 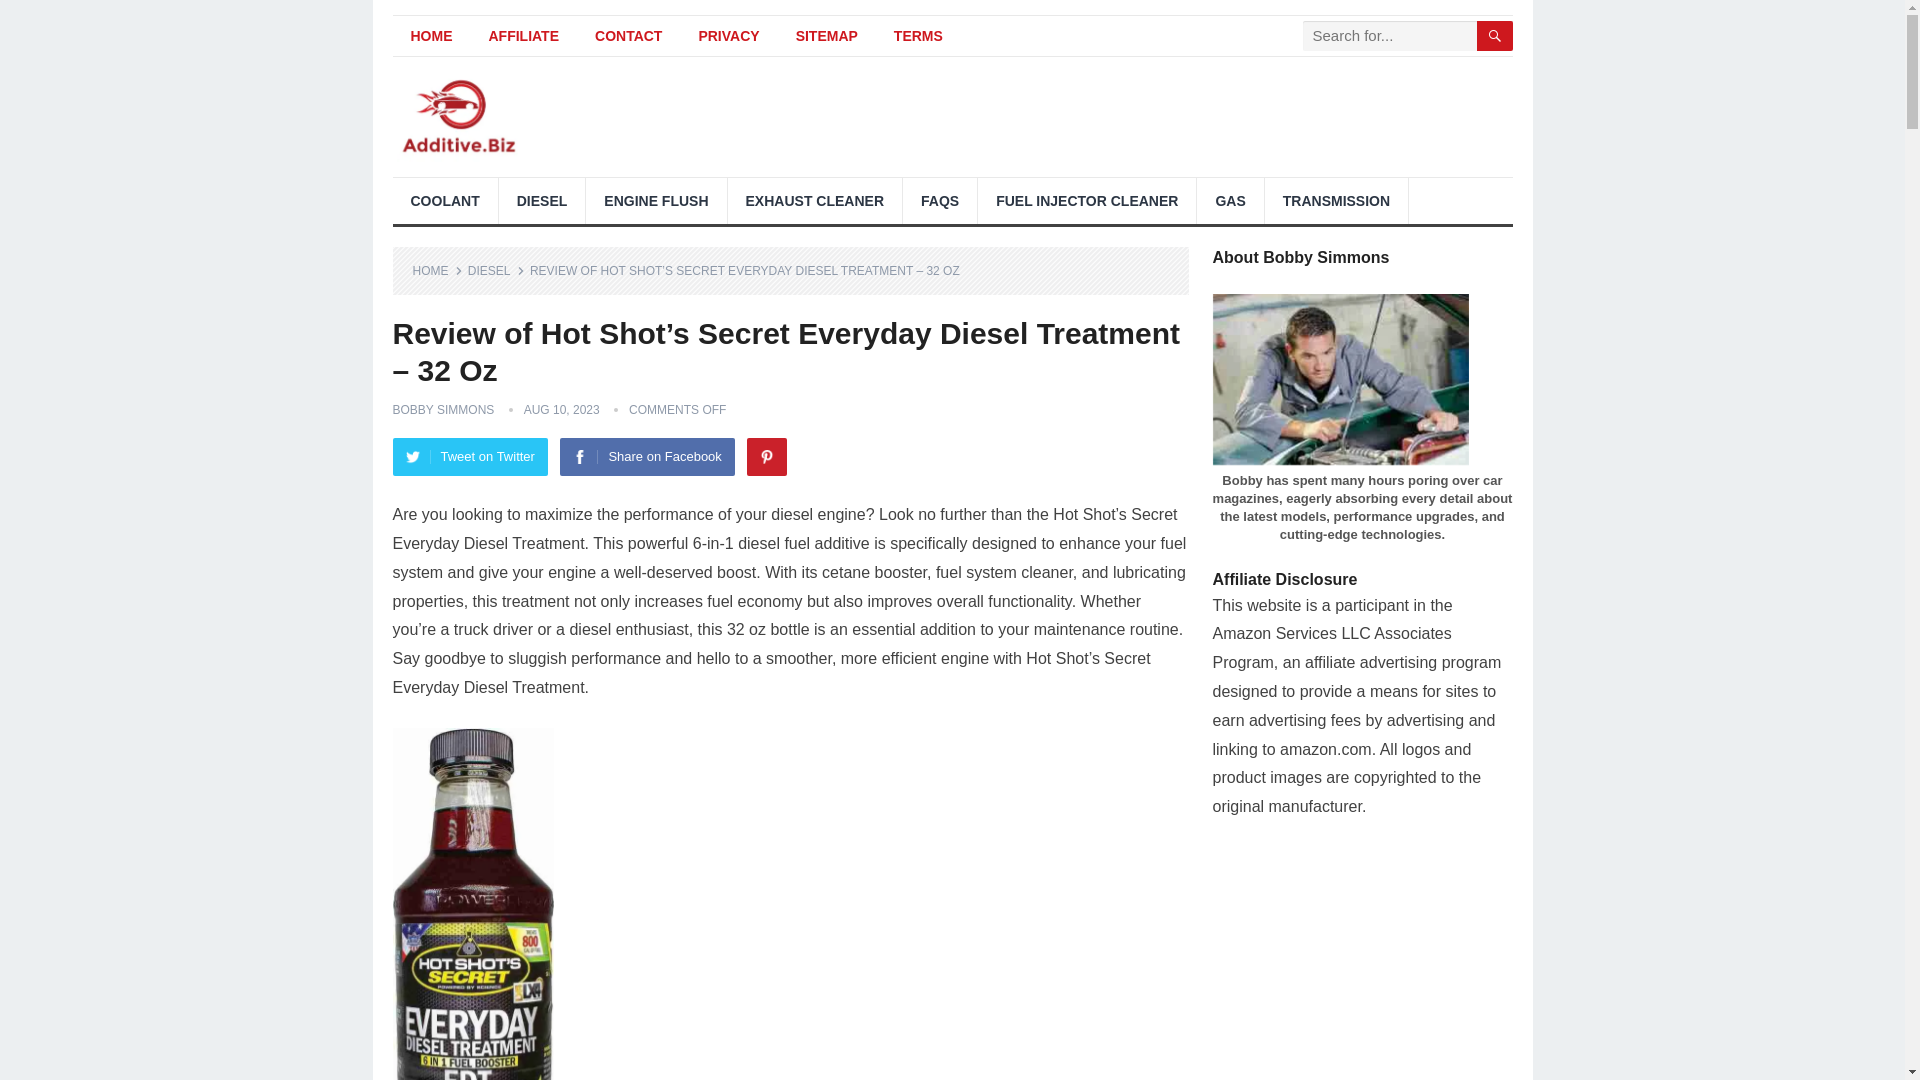 What do you see at coordinates (469, 457) in the screenshot?
I see `Tweet on Twitter` at bounding box center [469, 457].